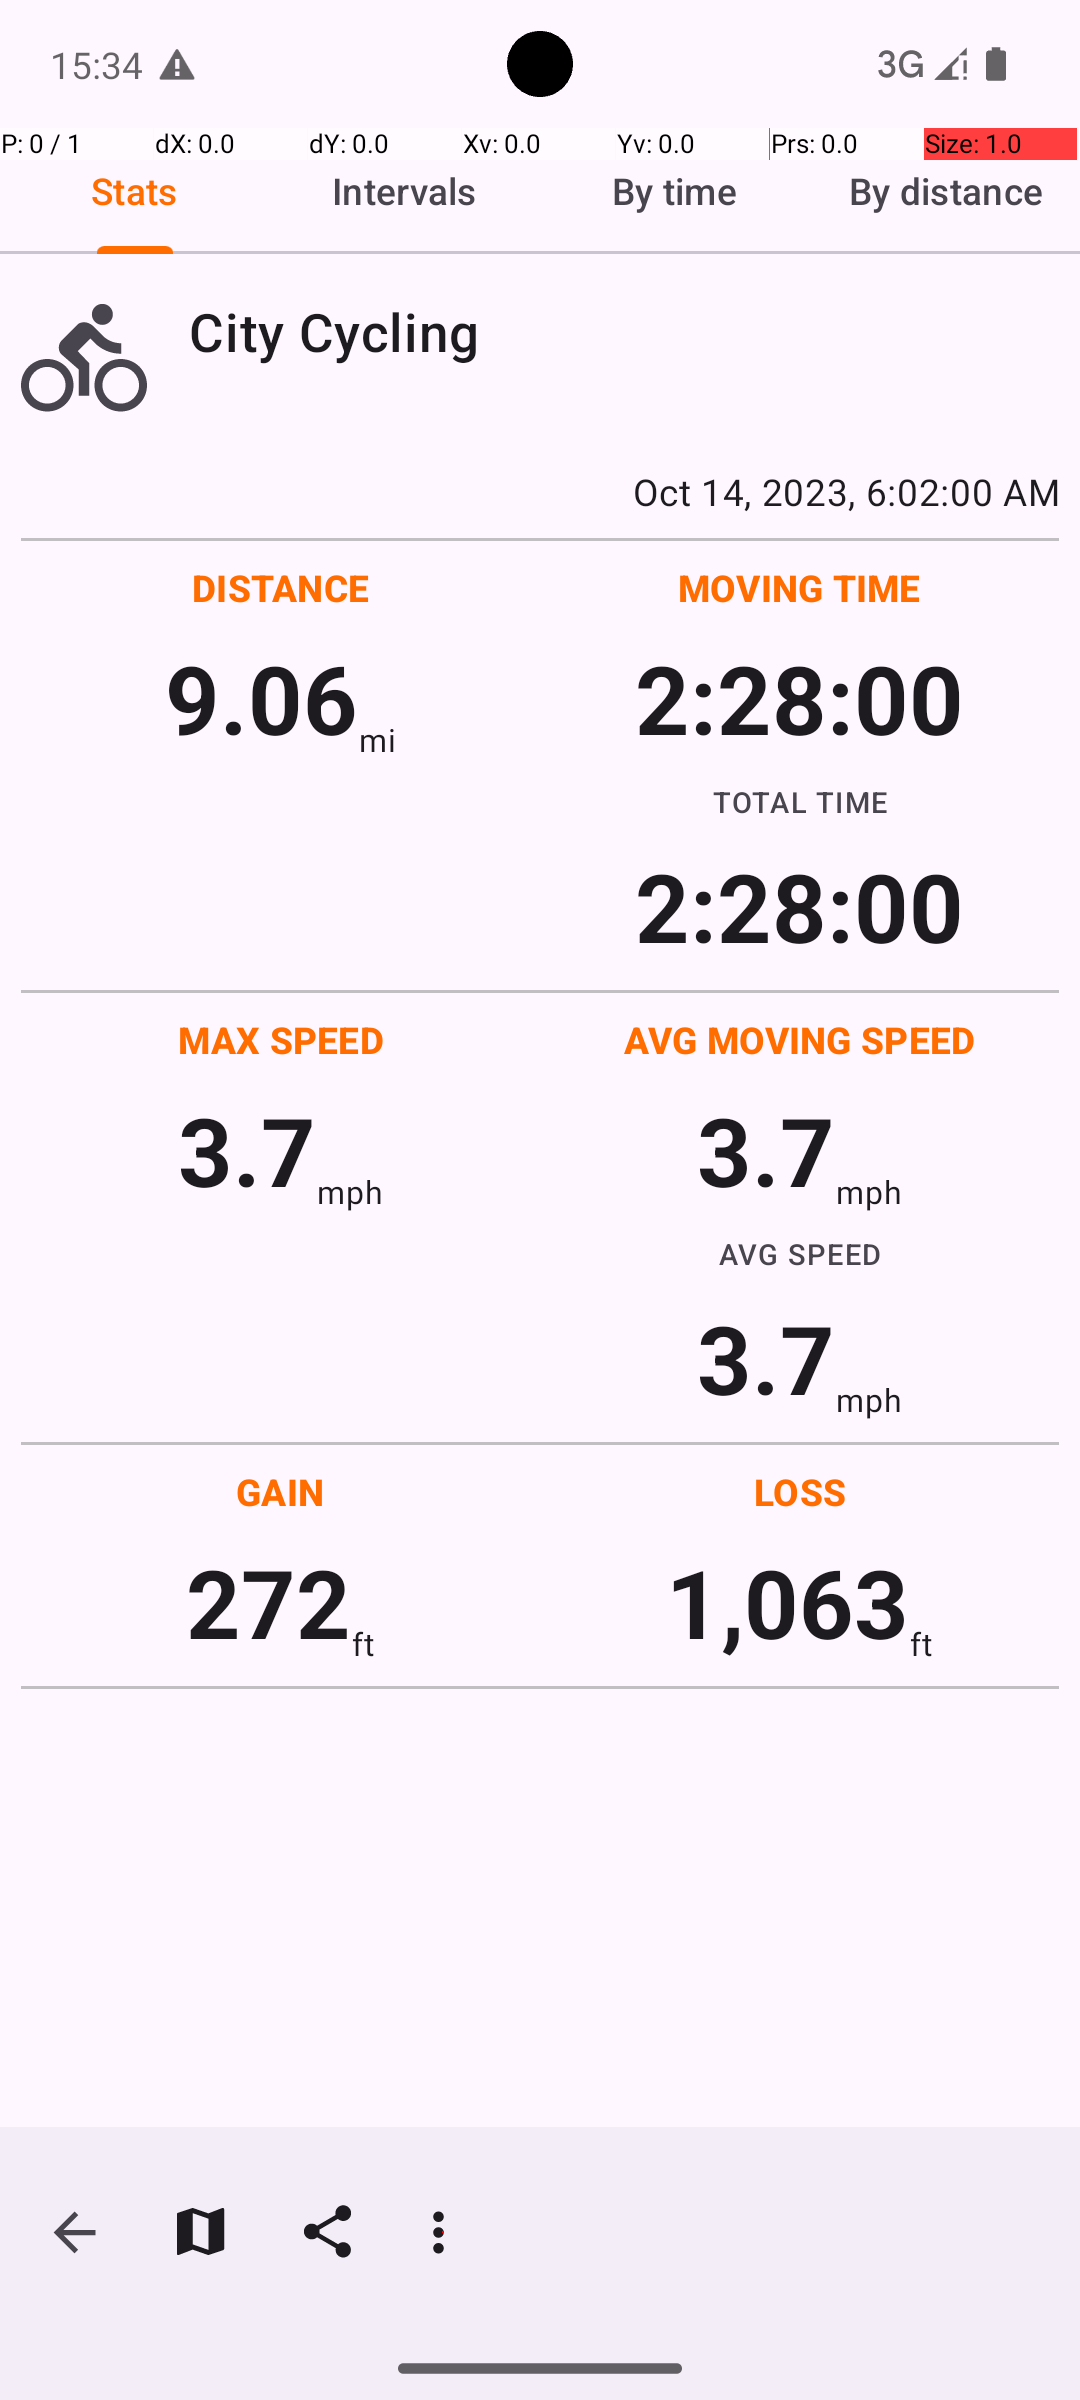  What do you see at coordinates (540, 491) in the screenshot?
I see `Oct 14, 2023, 6:02:00 AM` at bounding box center [540, 491].